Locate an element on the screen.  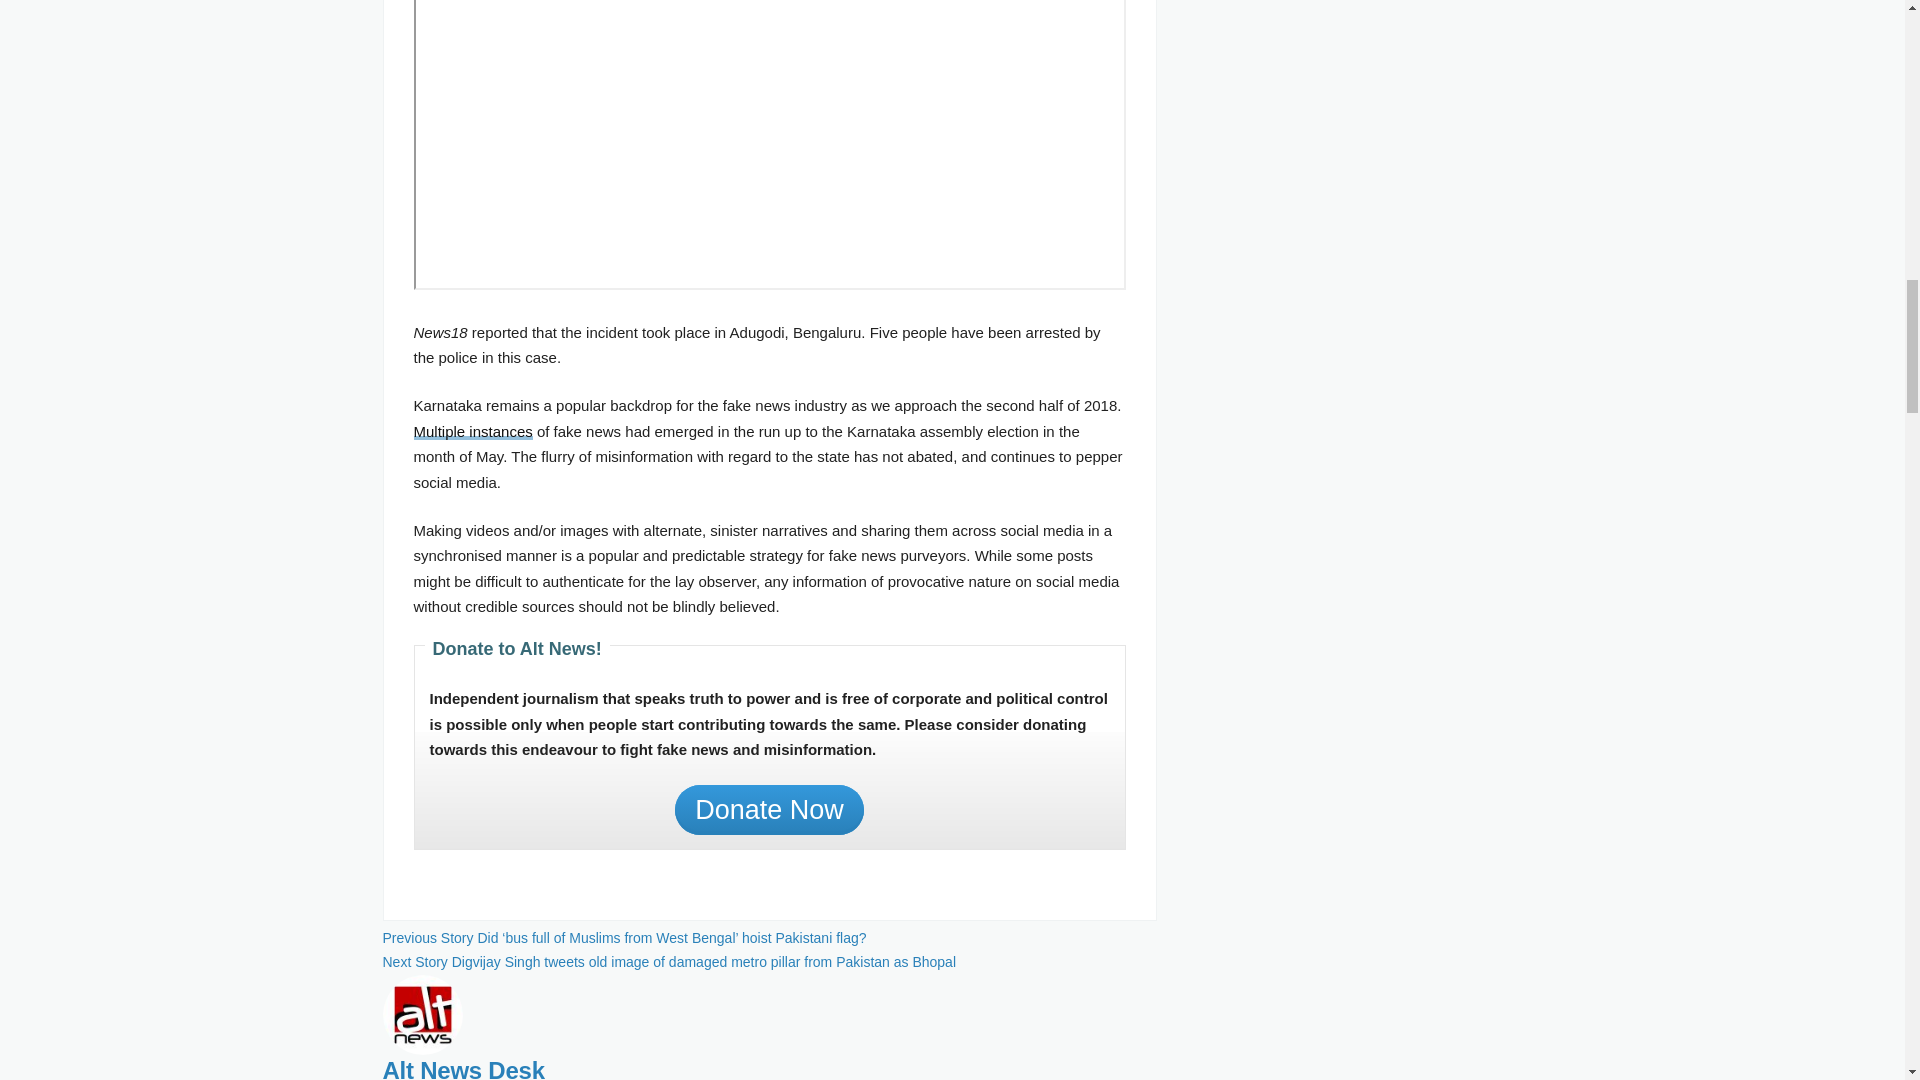
Alt News Desk is located at coordinates (422, 1012).